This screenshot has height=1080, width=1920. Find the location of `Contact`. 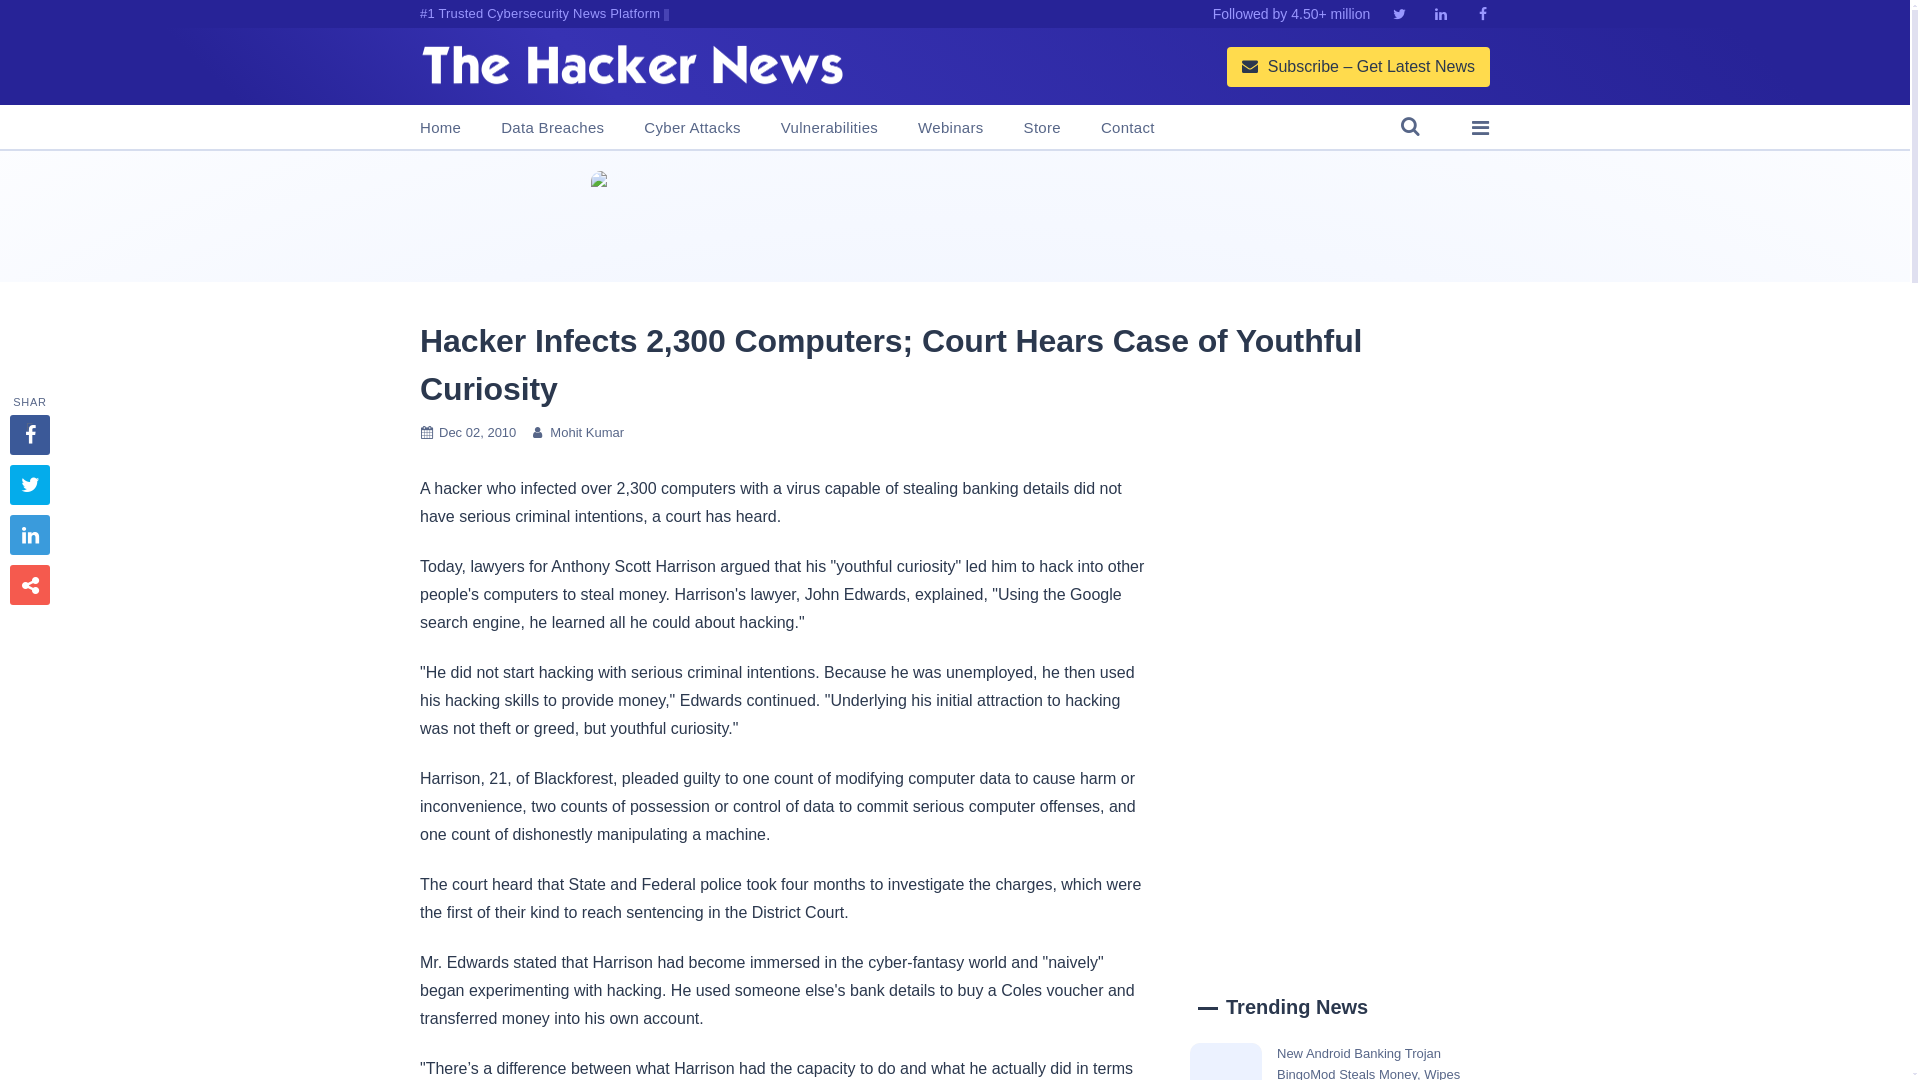

Contact is located at coordinates (1128, 128).